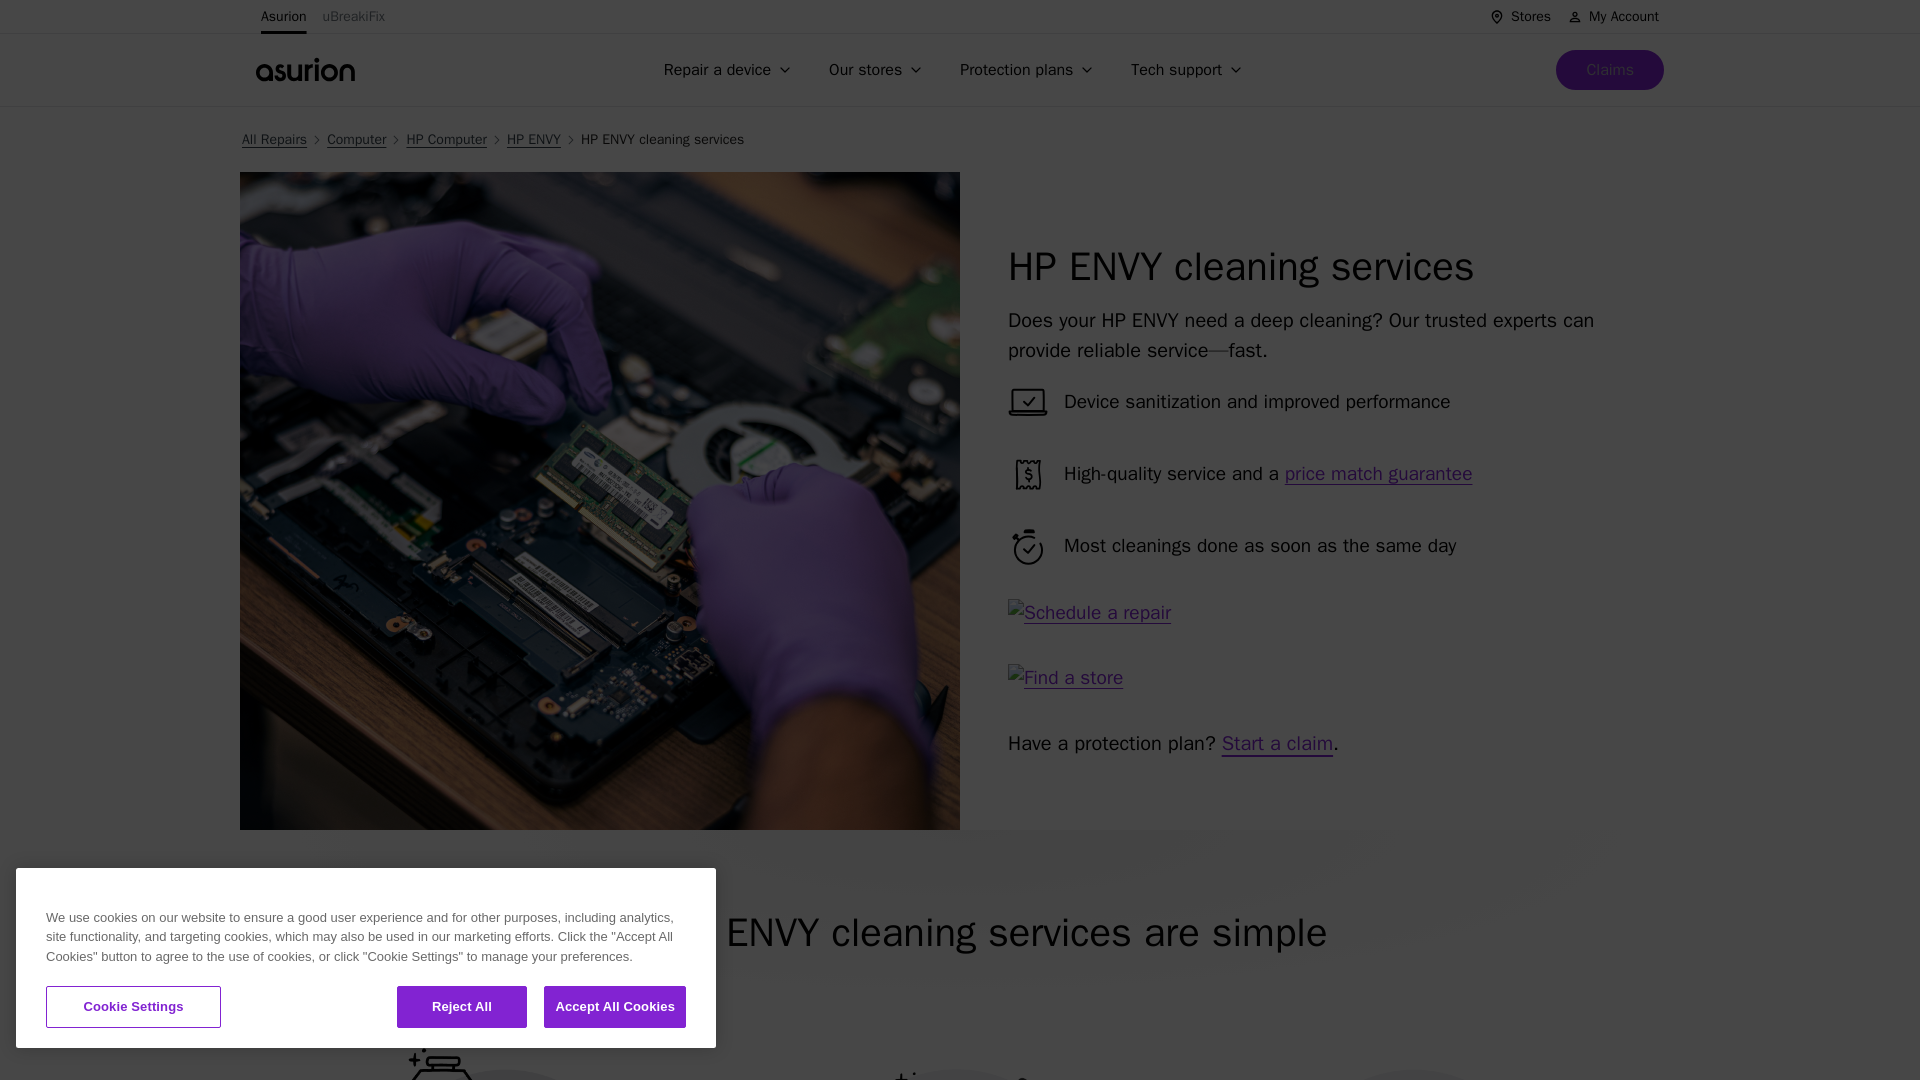 The height and width of the screenshot is (1080, 1920). What do you see at coordinates (1520, 16) in the screenshot?
I see `Stores` at bounding box center [1520, 16].